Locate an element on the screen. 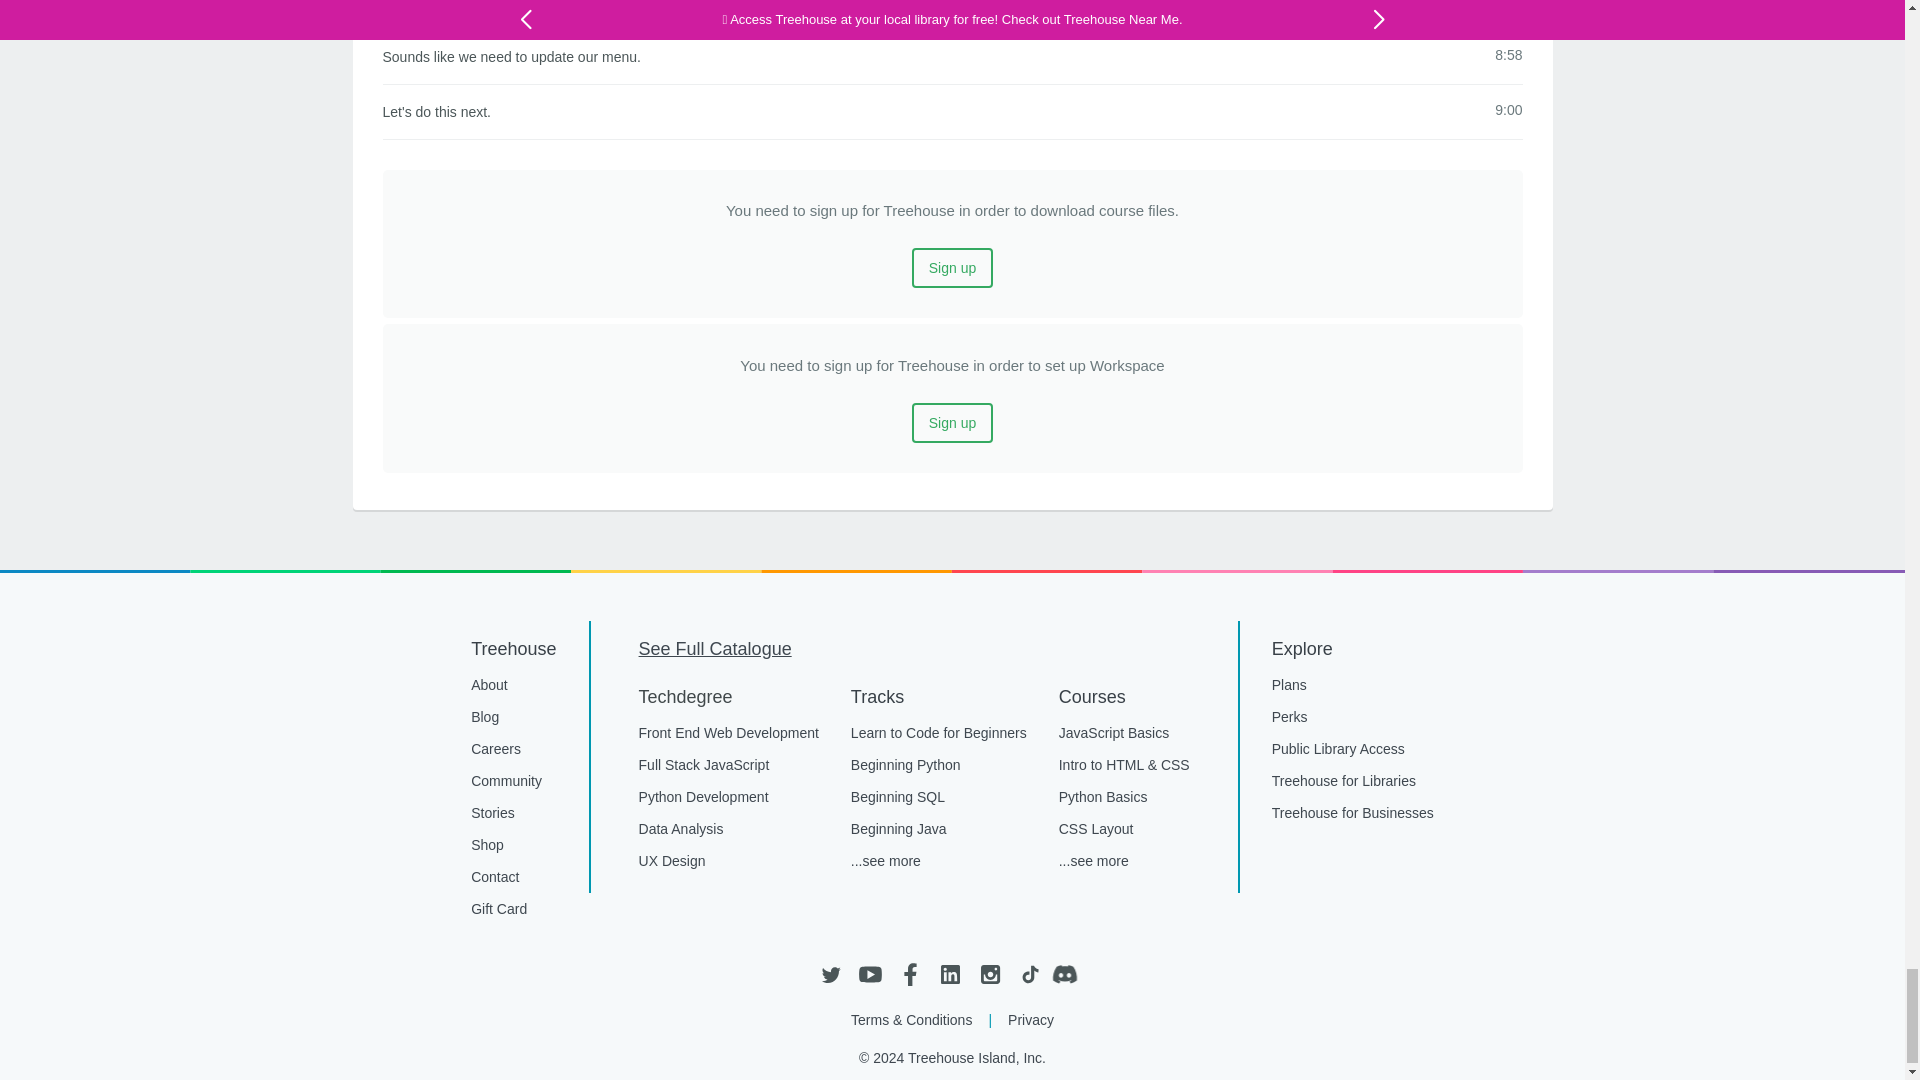 The width and height of the screenshot is (1920, 1080). LinkedIn is located at coordinates (949, 974).